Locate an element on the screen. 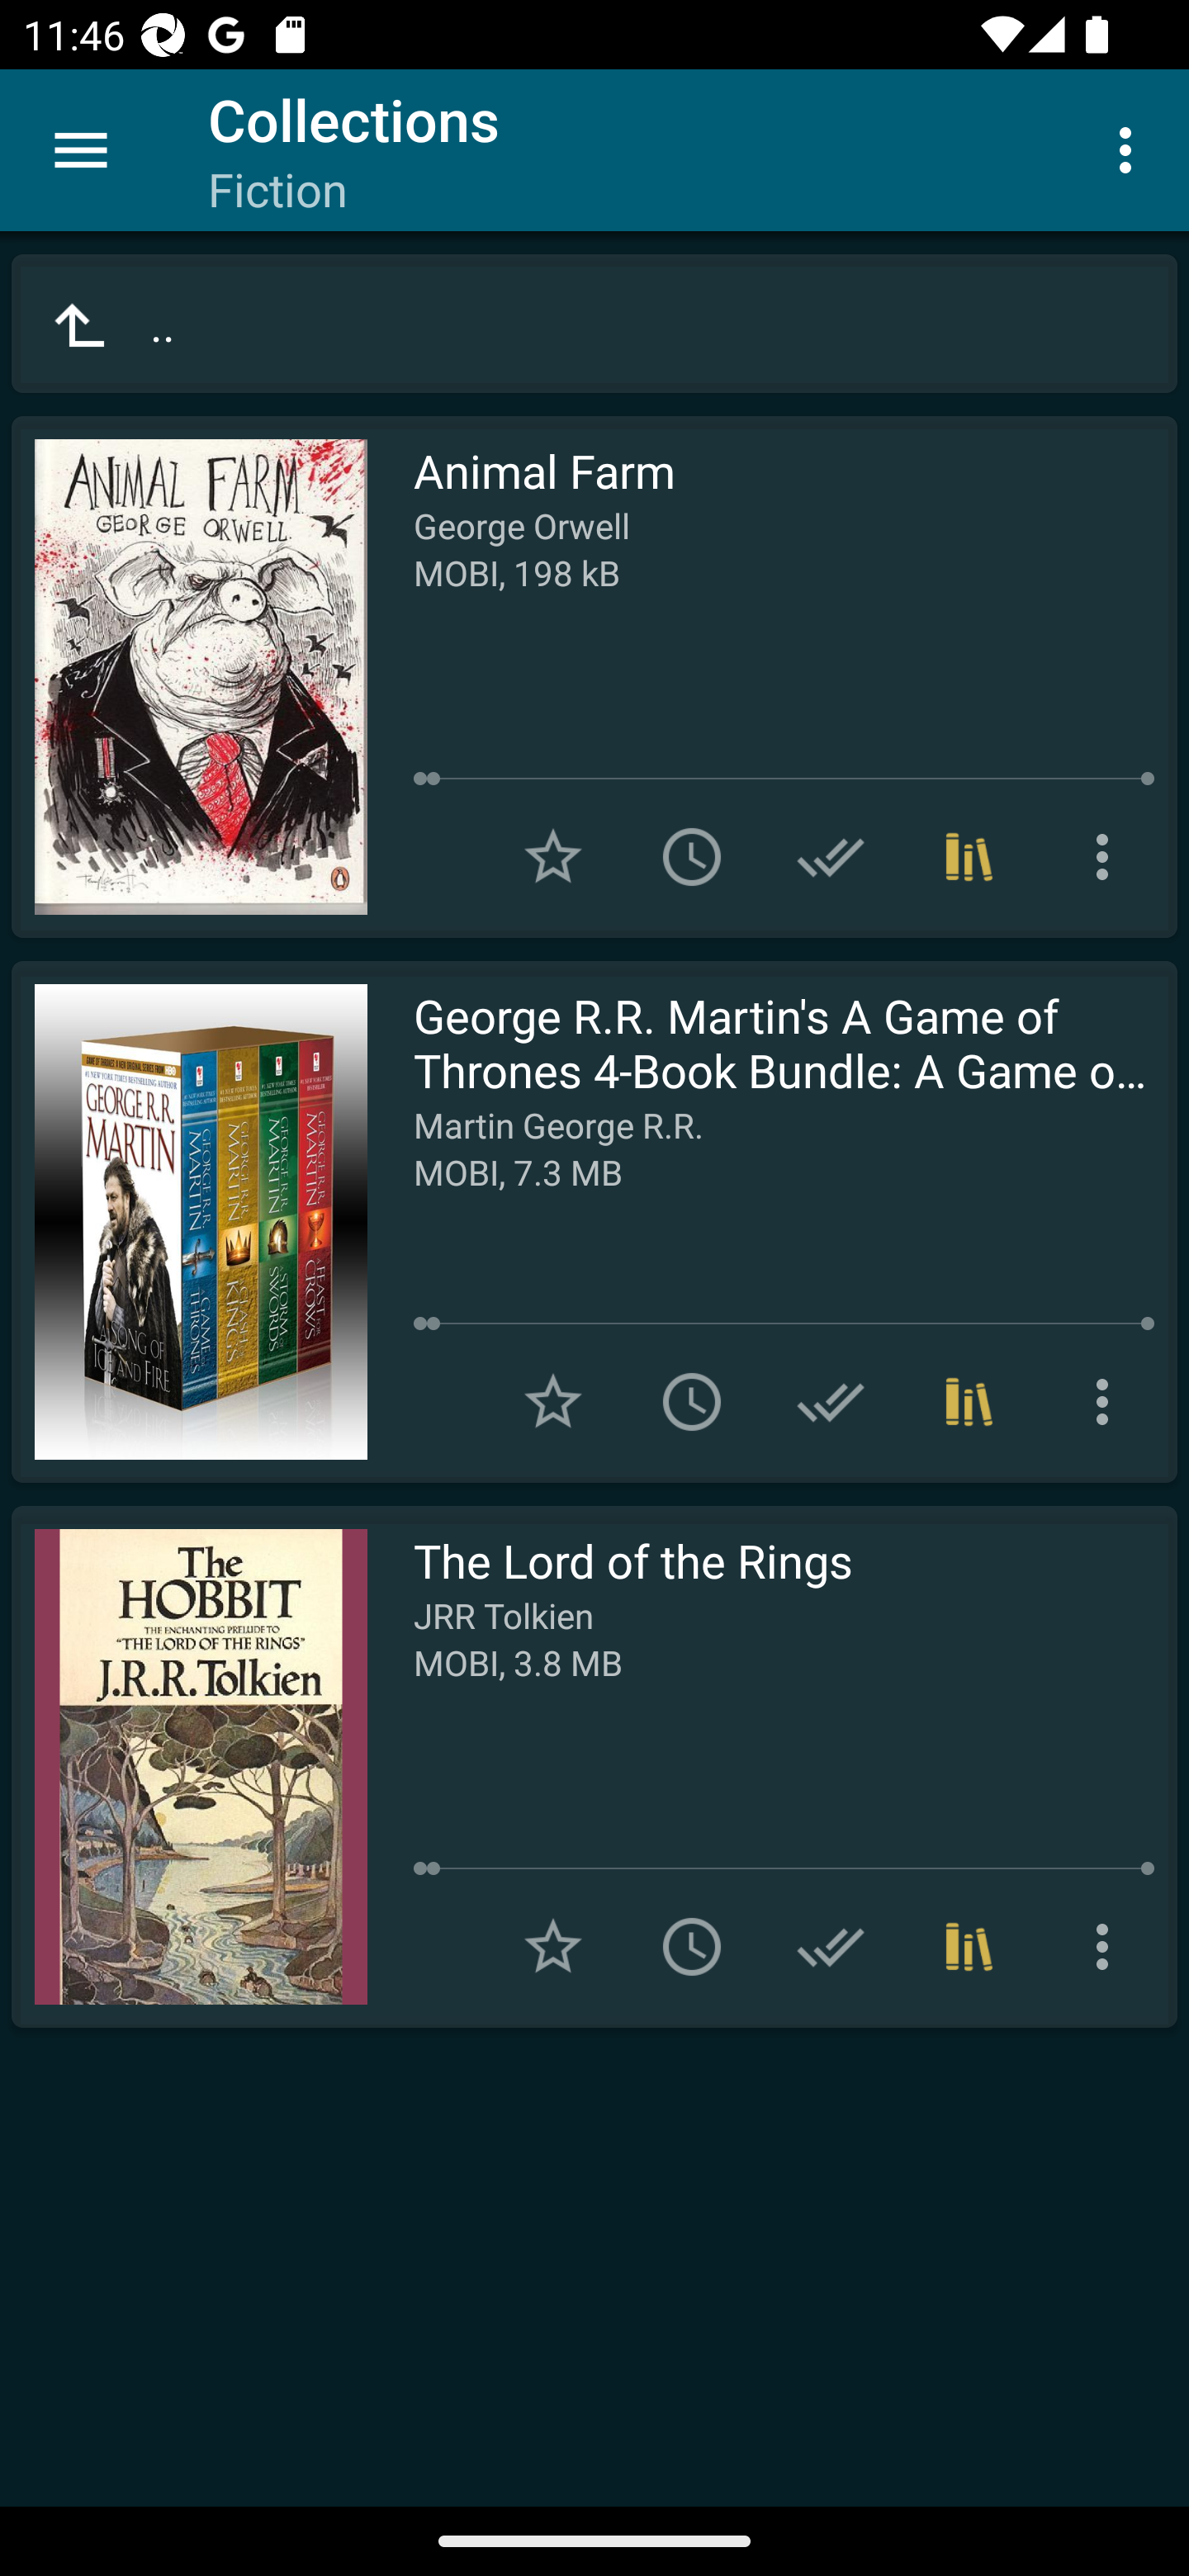 This screenshot has width=1189, height=2576. Collections (1) is located at coordinates (969, 857).